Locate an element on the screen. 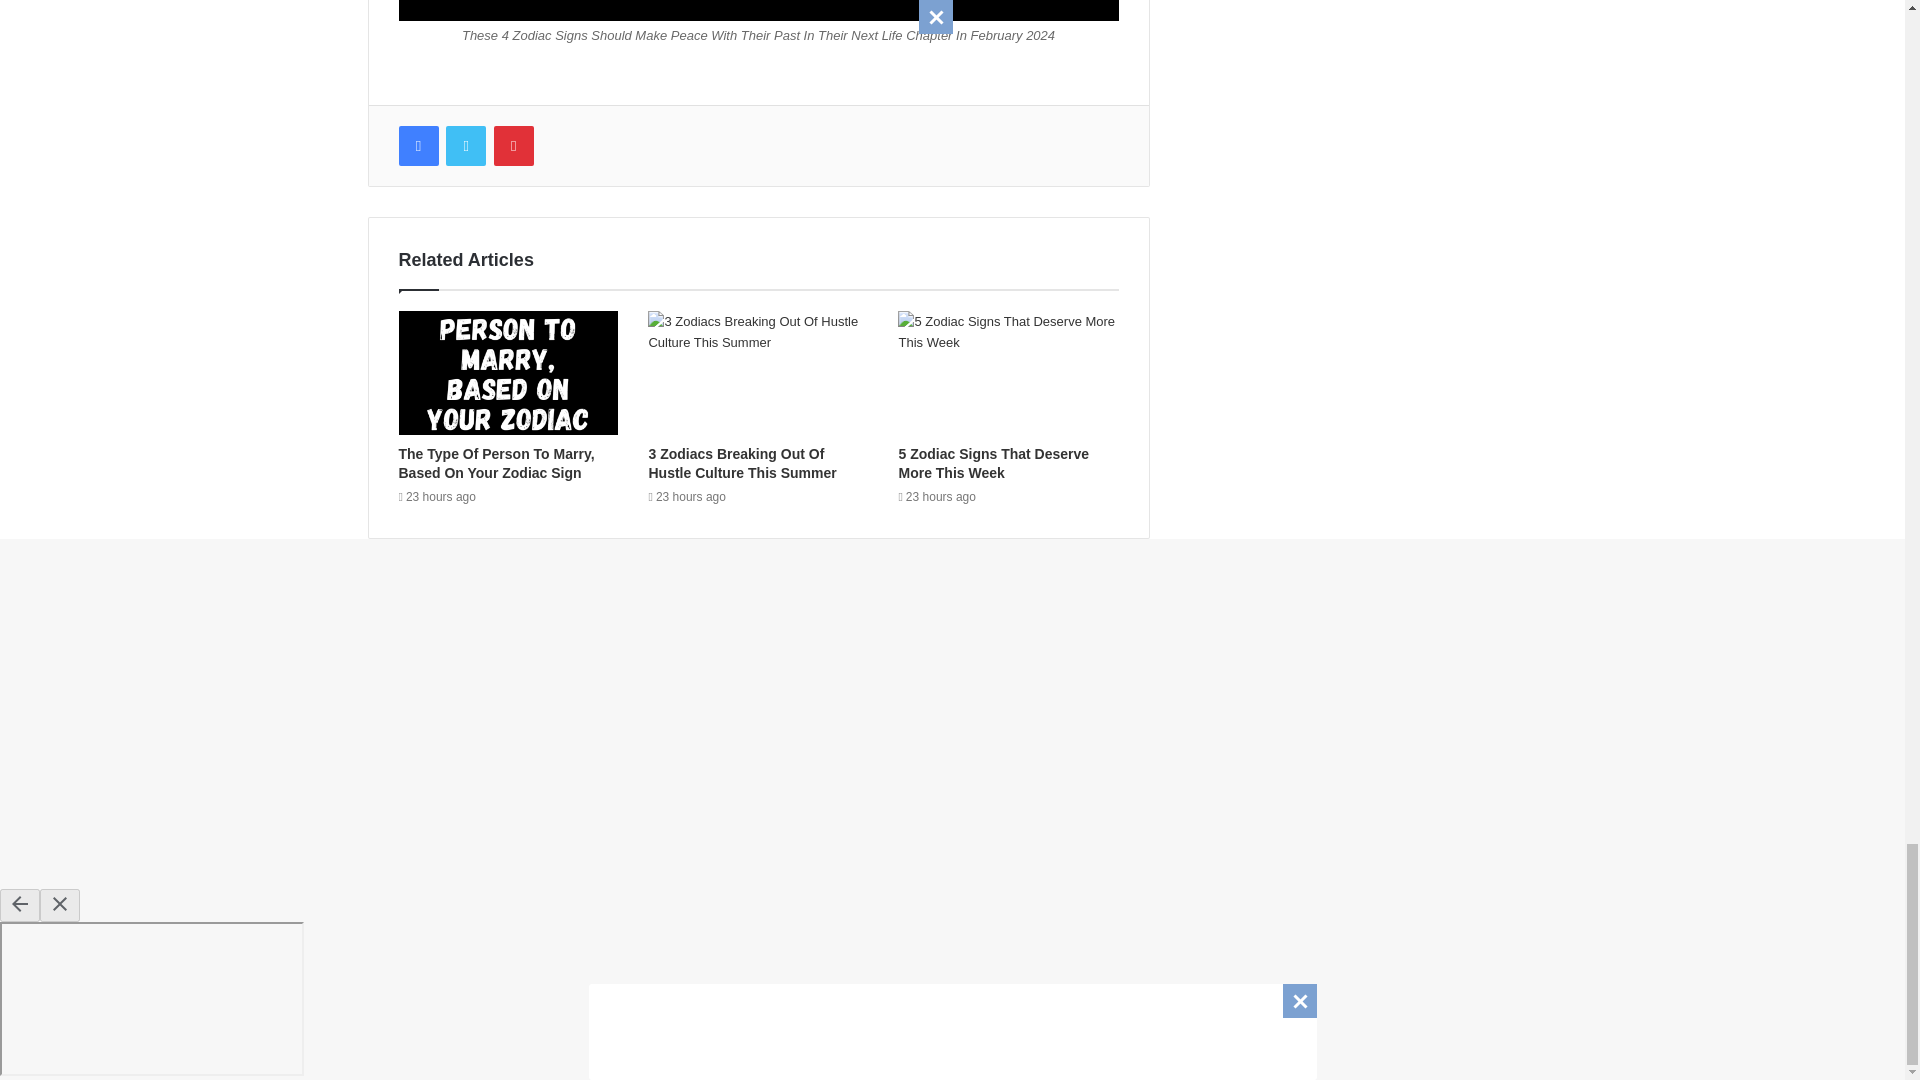  Facebook is located at coordinates (417, 146).